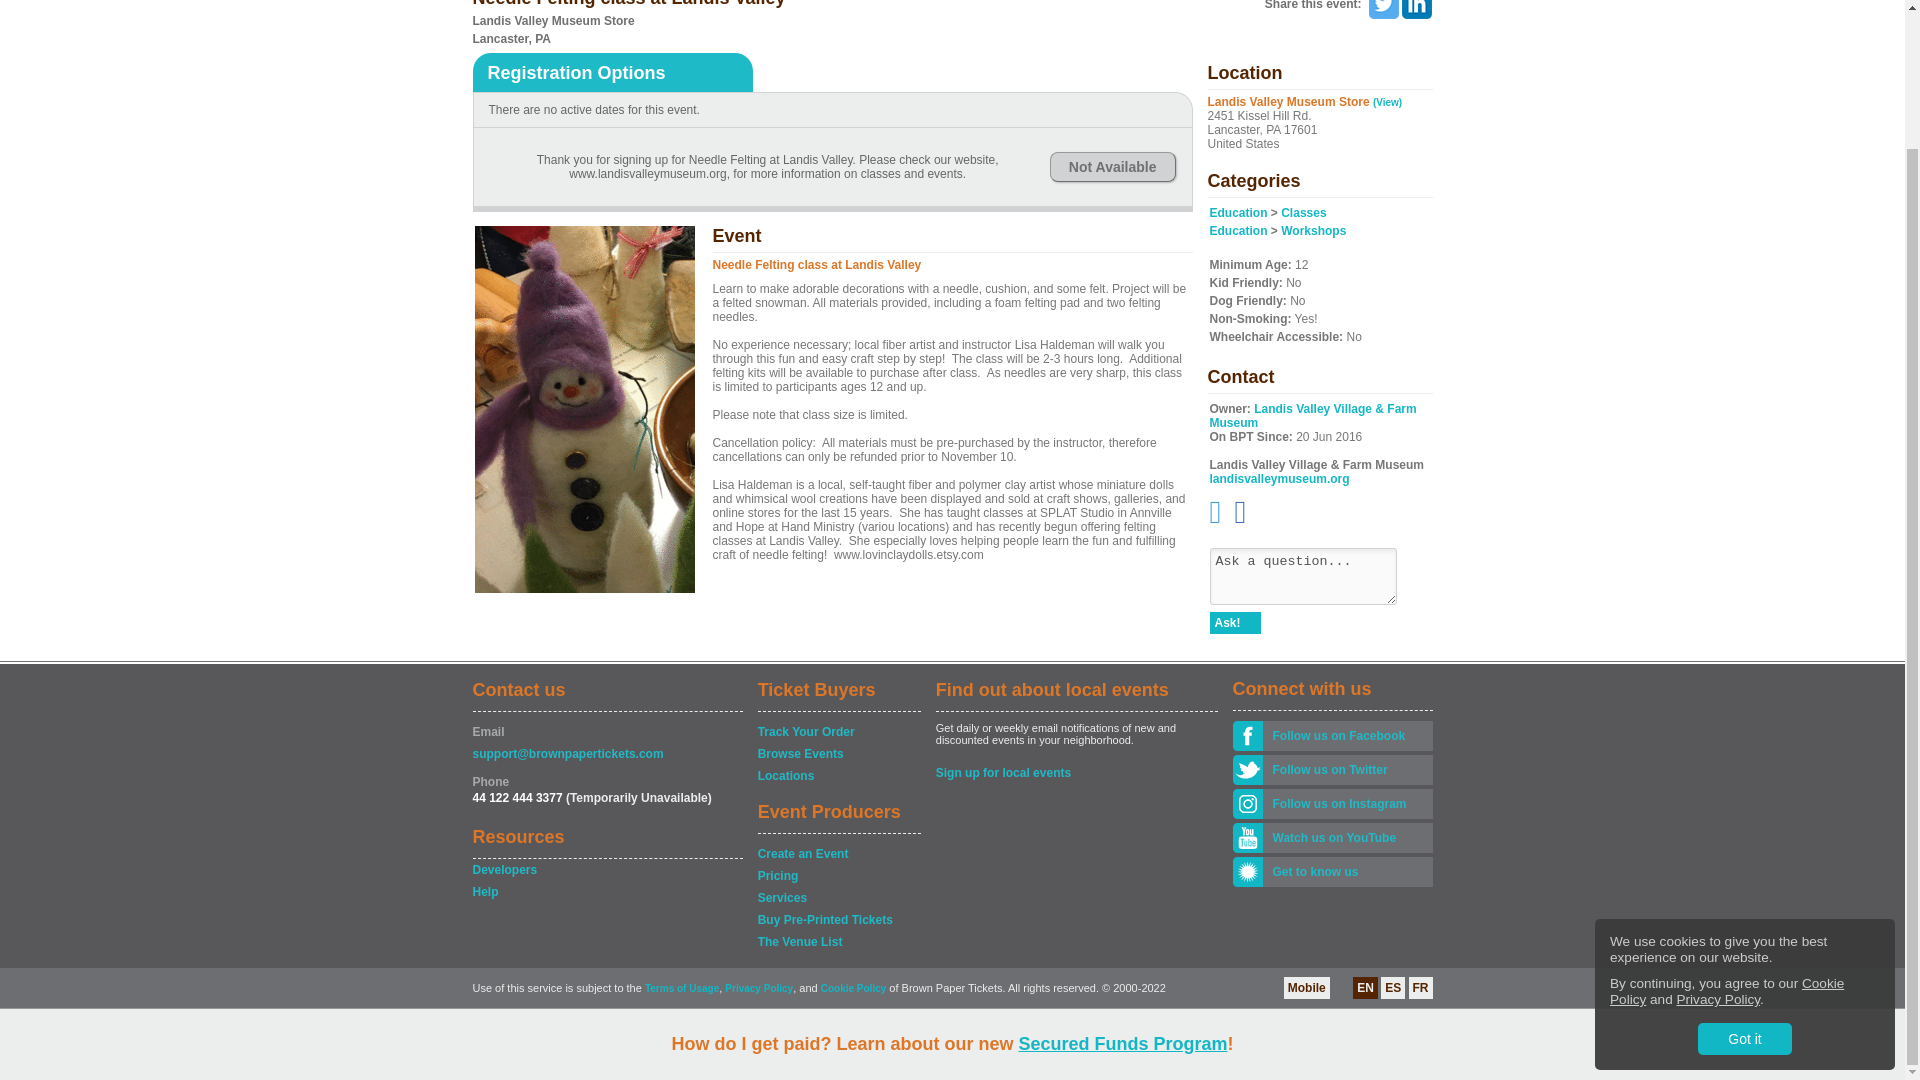 The image size is (1920, 1080). Describe the element at coordinates (838, 732) in the screenshot. I see `Track Your Order` at that location.